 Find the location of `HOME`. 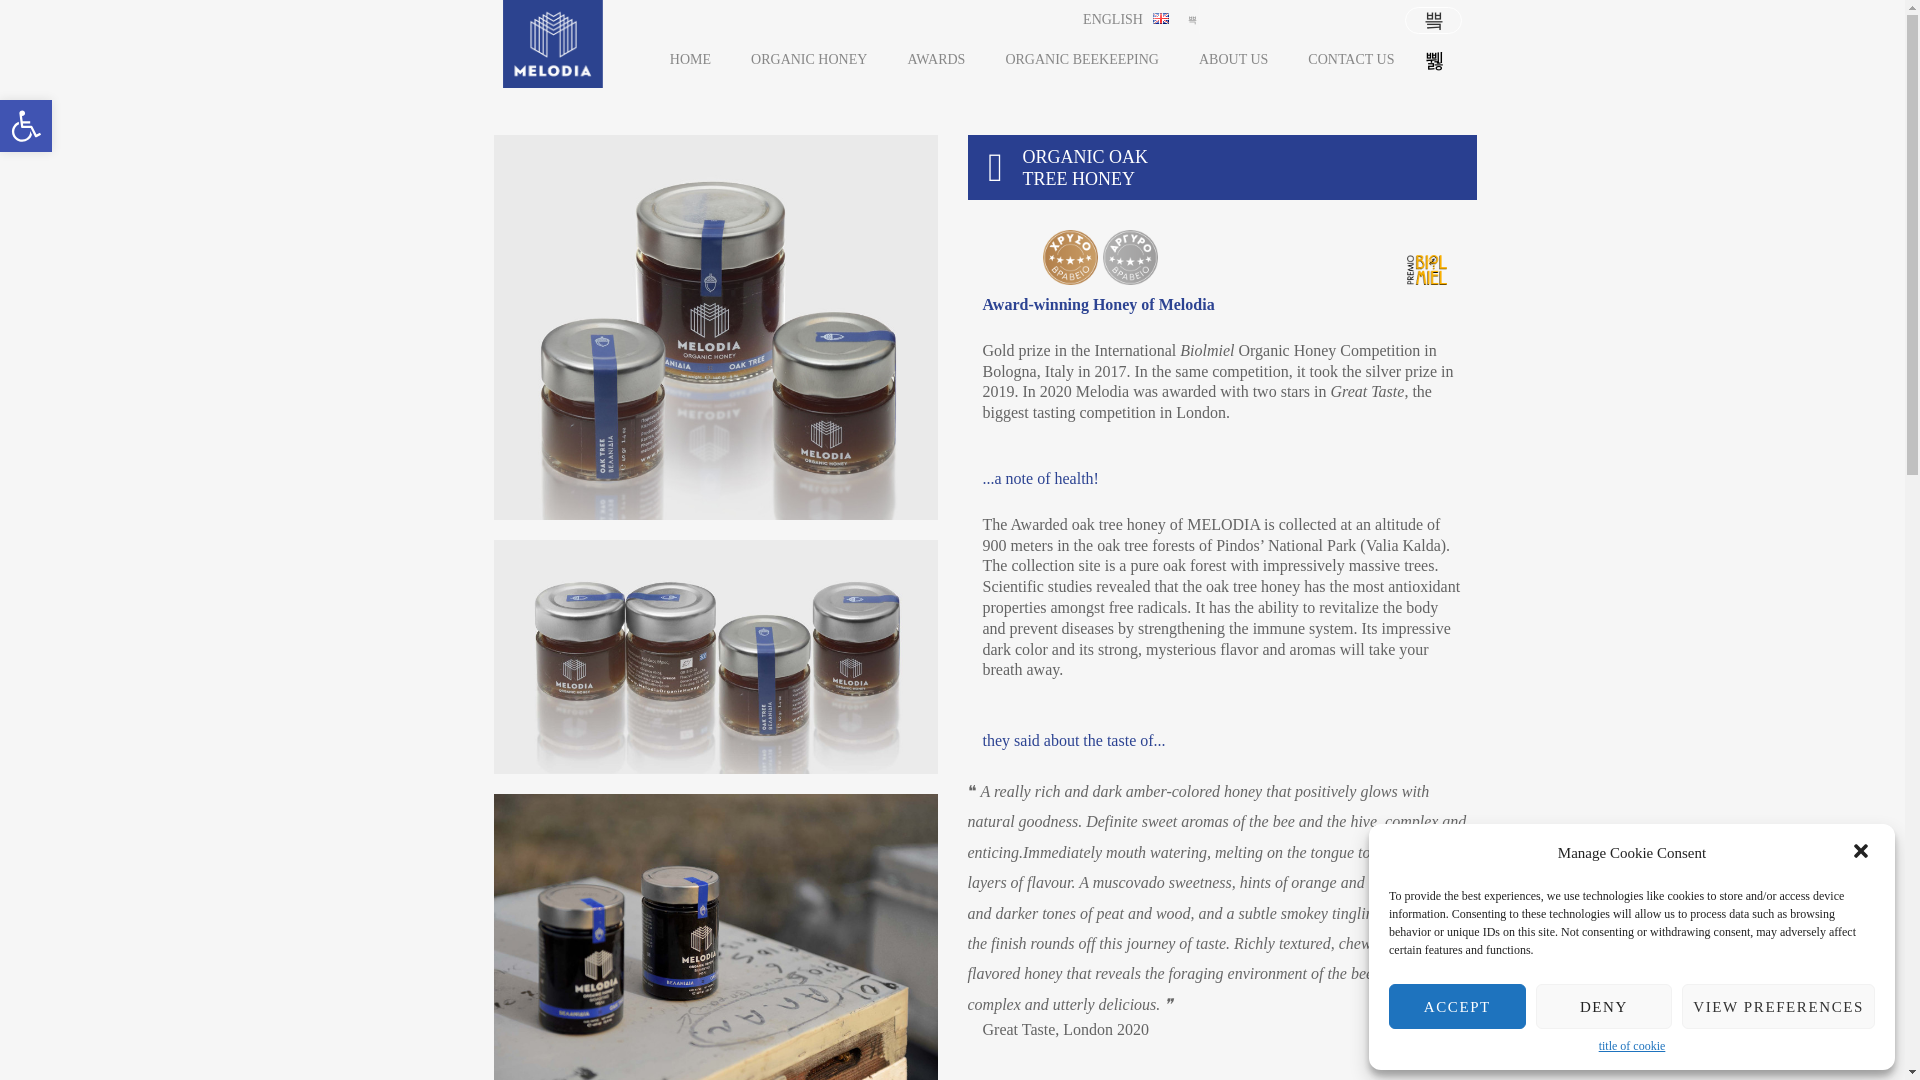

HOME is located at coordinates (690, 60).